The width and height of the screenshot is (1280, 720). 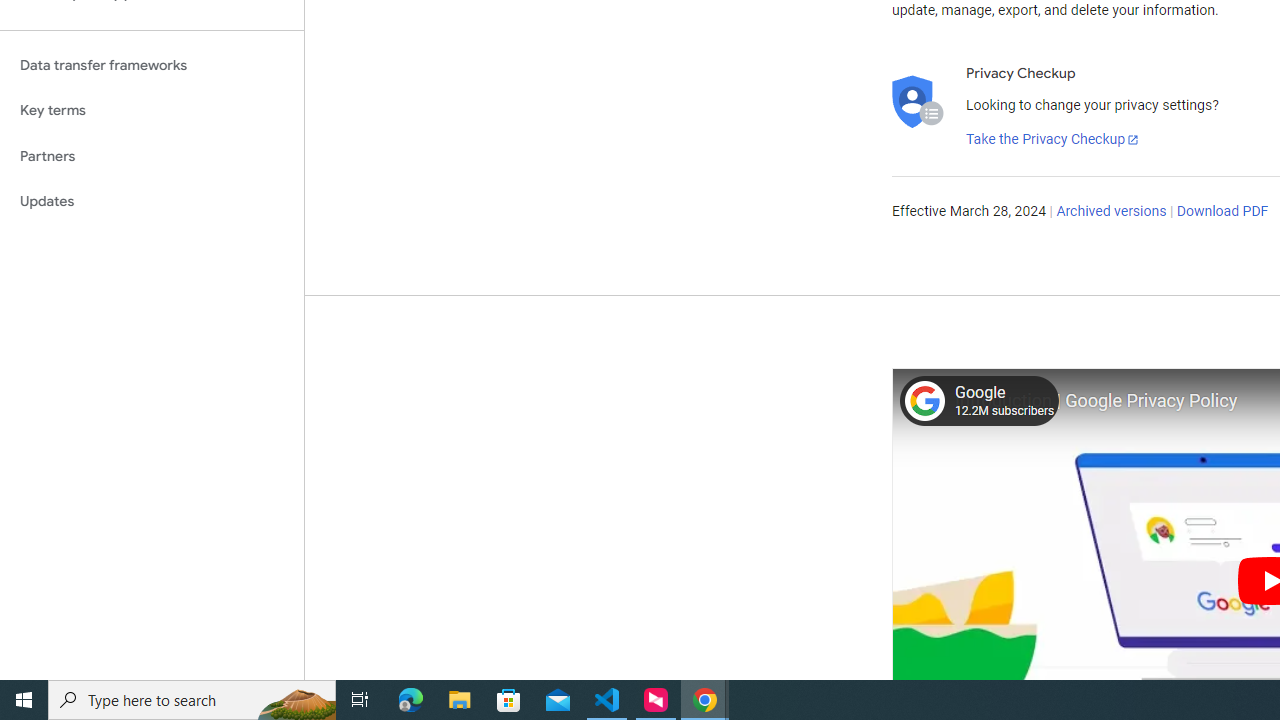 I want to click on Partners, so click(x=152, y=156).